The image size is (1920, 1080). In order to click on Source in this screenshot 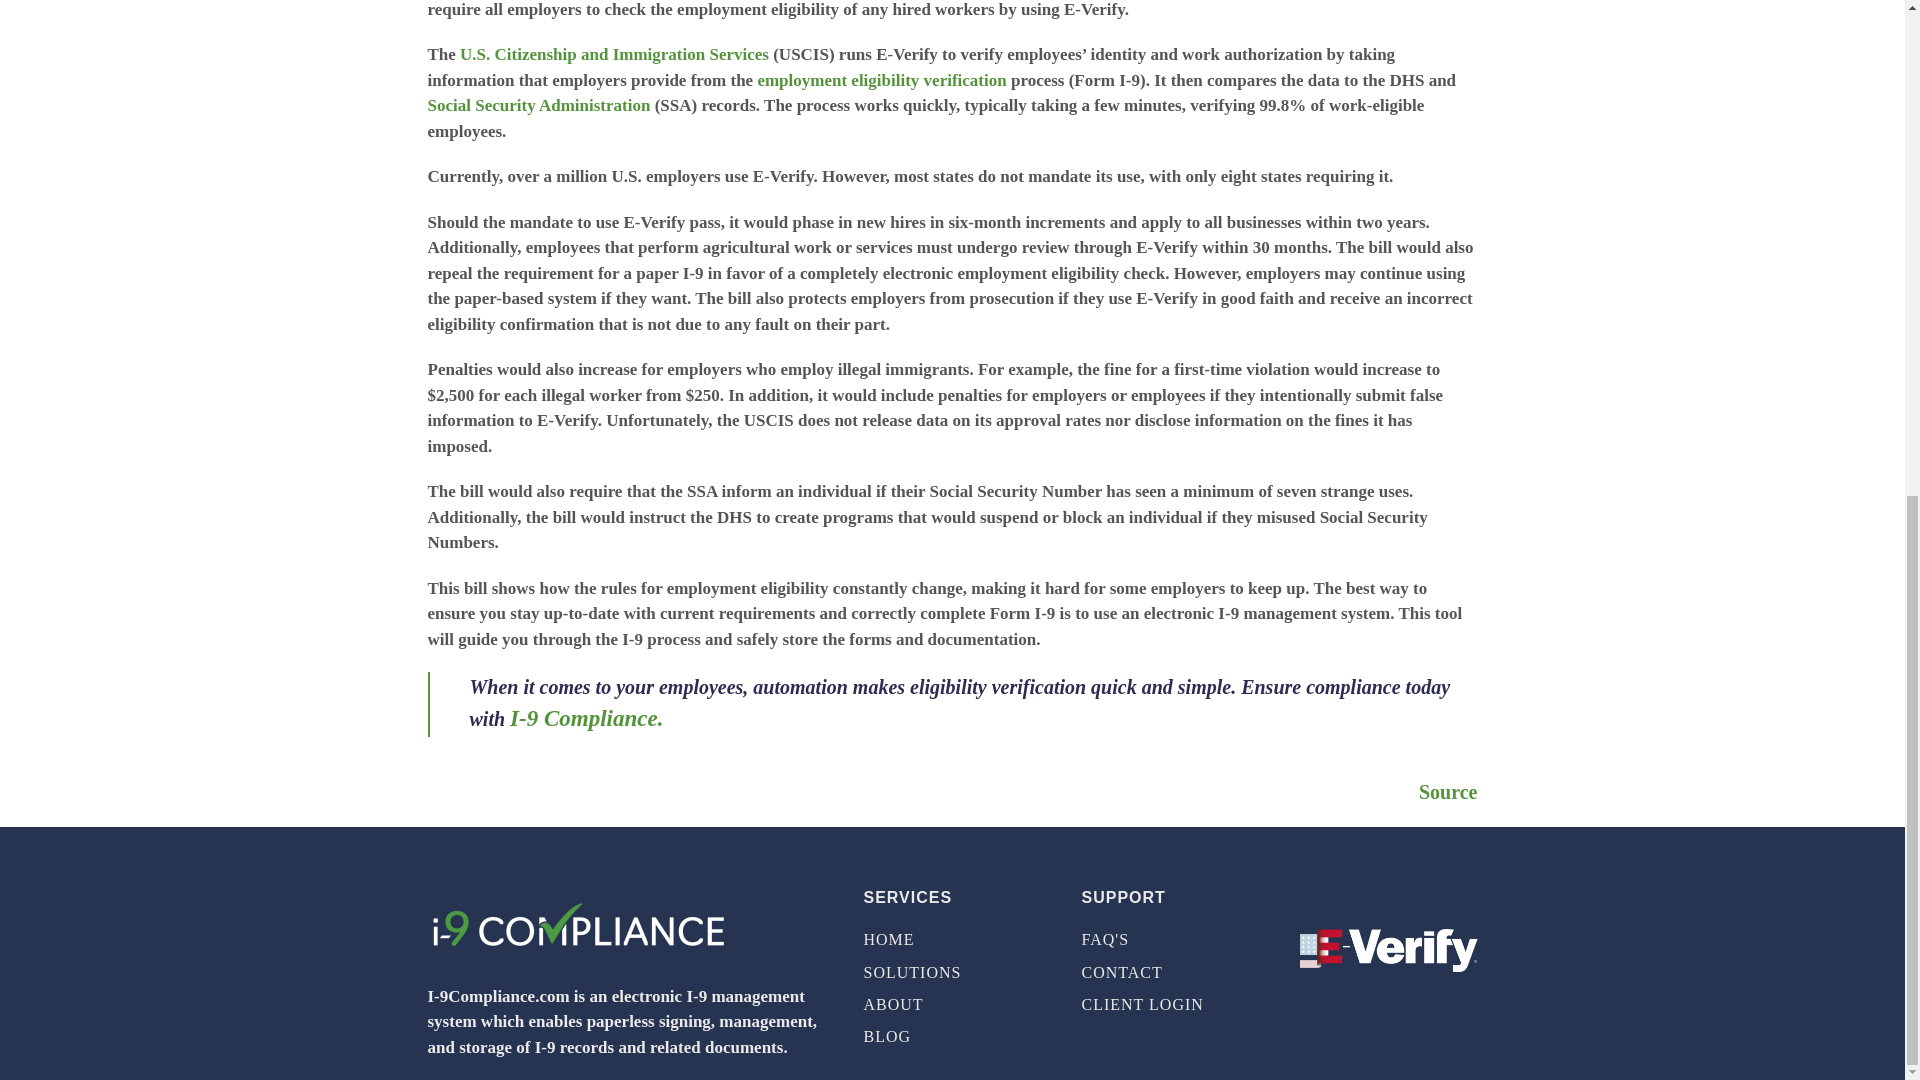, I will do `click(1448, 792)`.